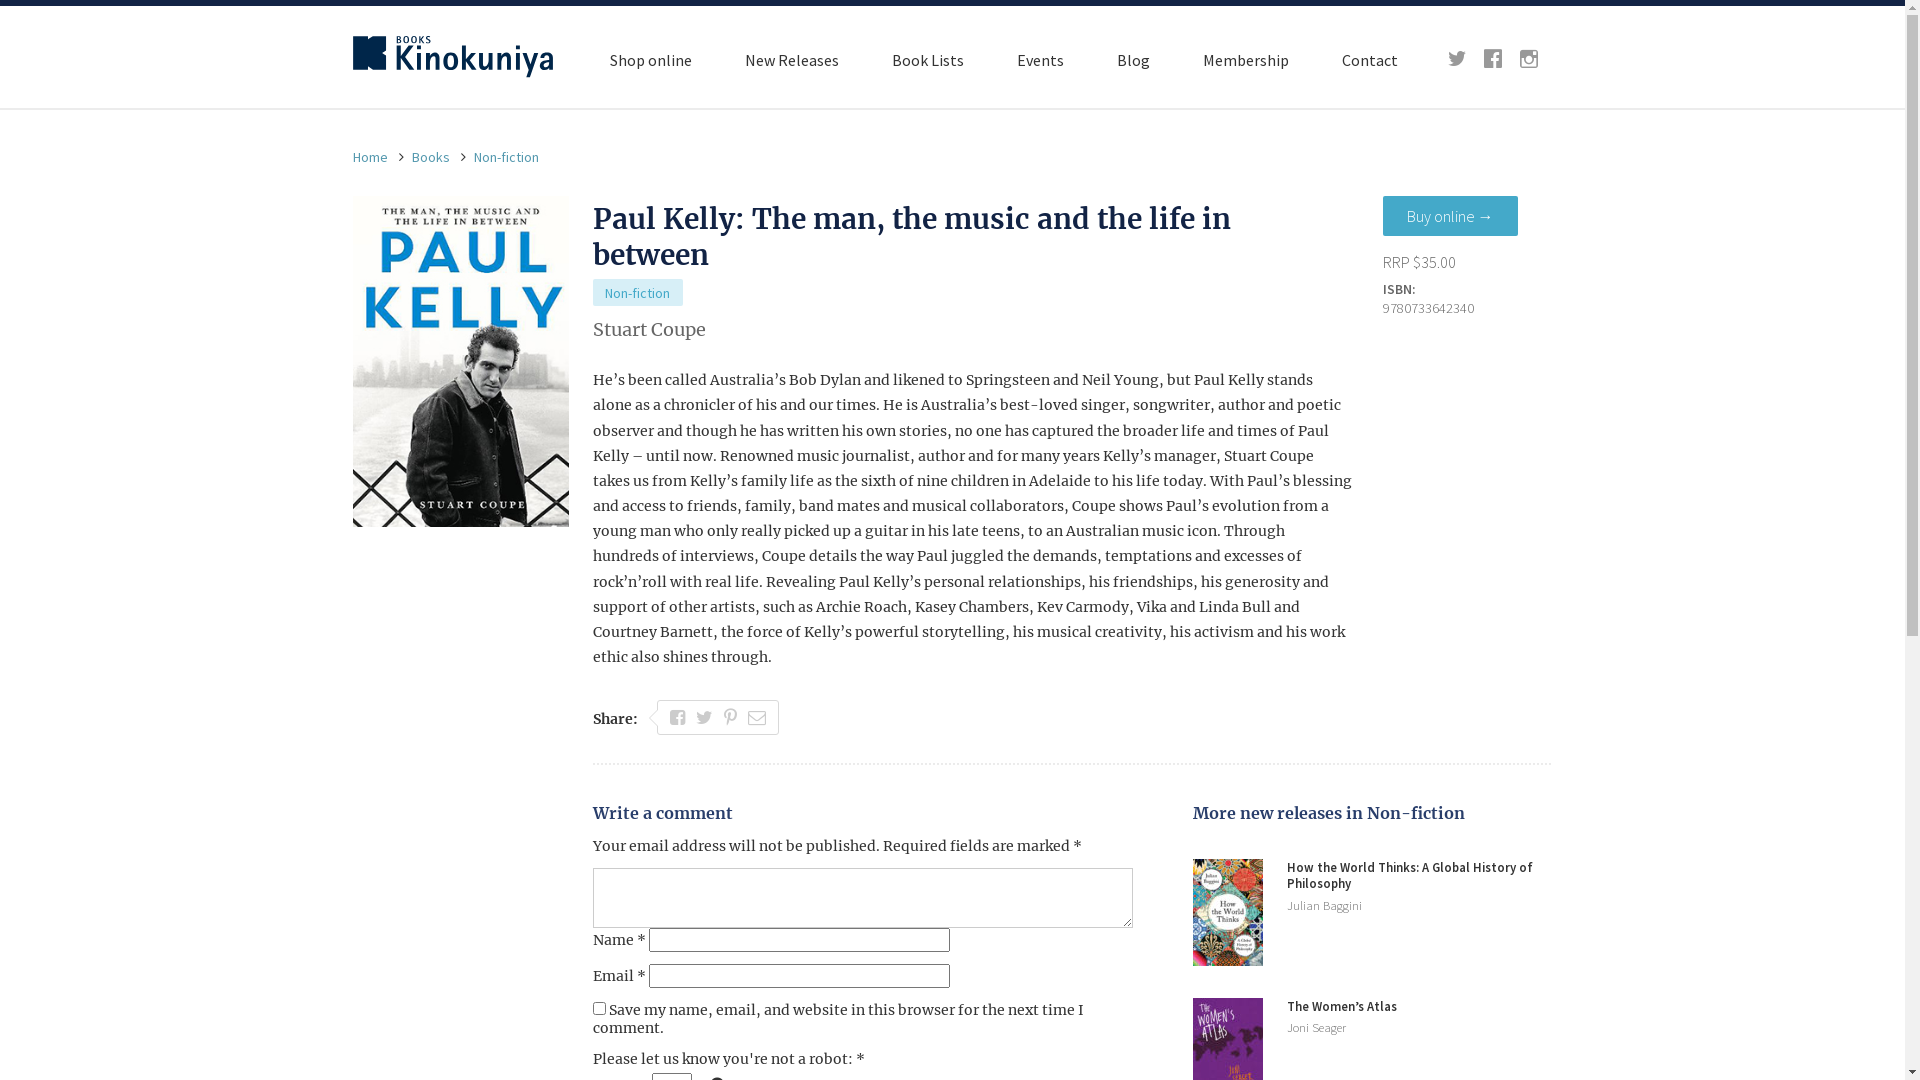  I want to click on Facebook, so click(1493, 62).